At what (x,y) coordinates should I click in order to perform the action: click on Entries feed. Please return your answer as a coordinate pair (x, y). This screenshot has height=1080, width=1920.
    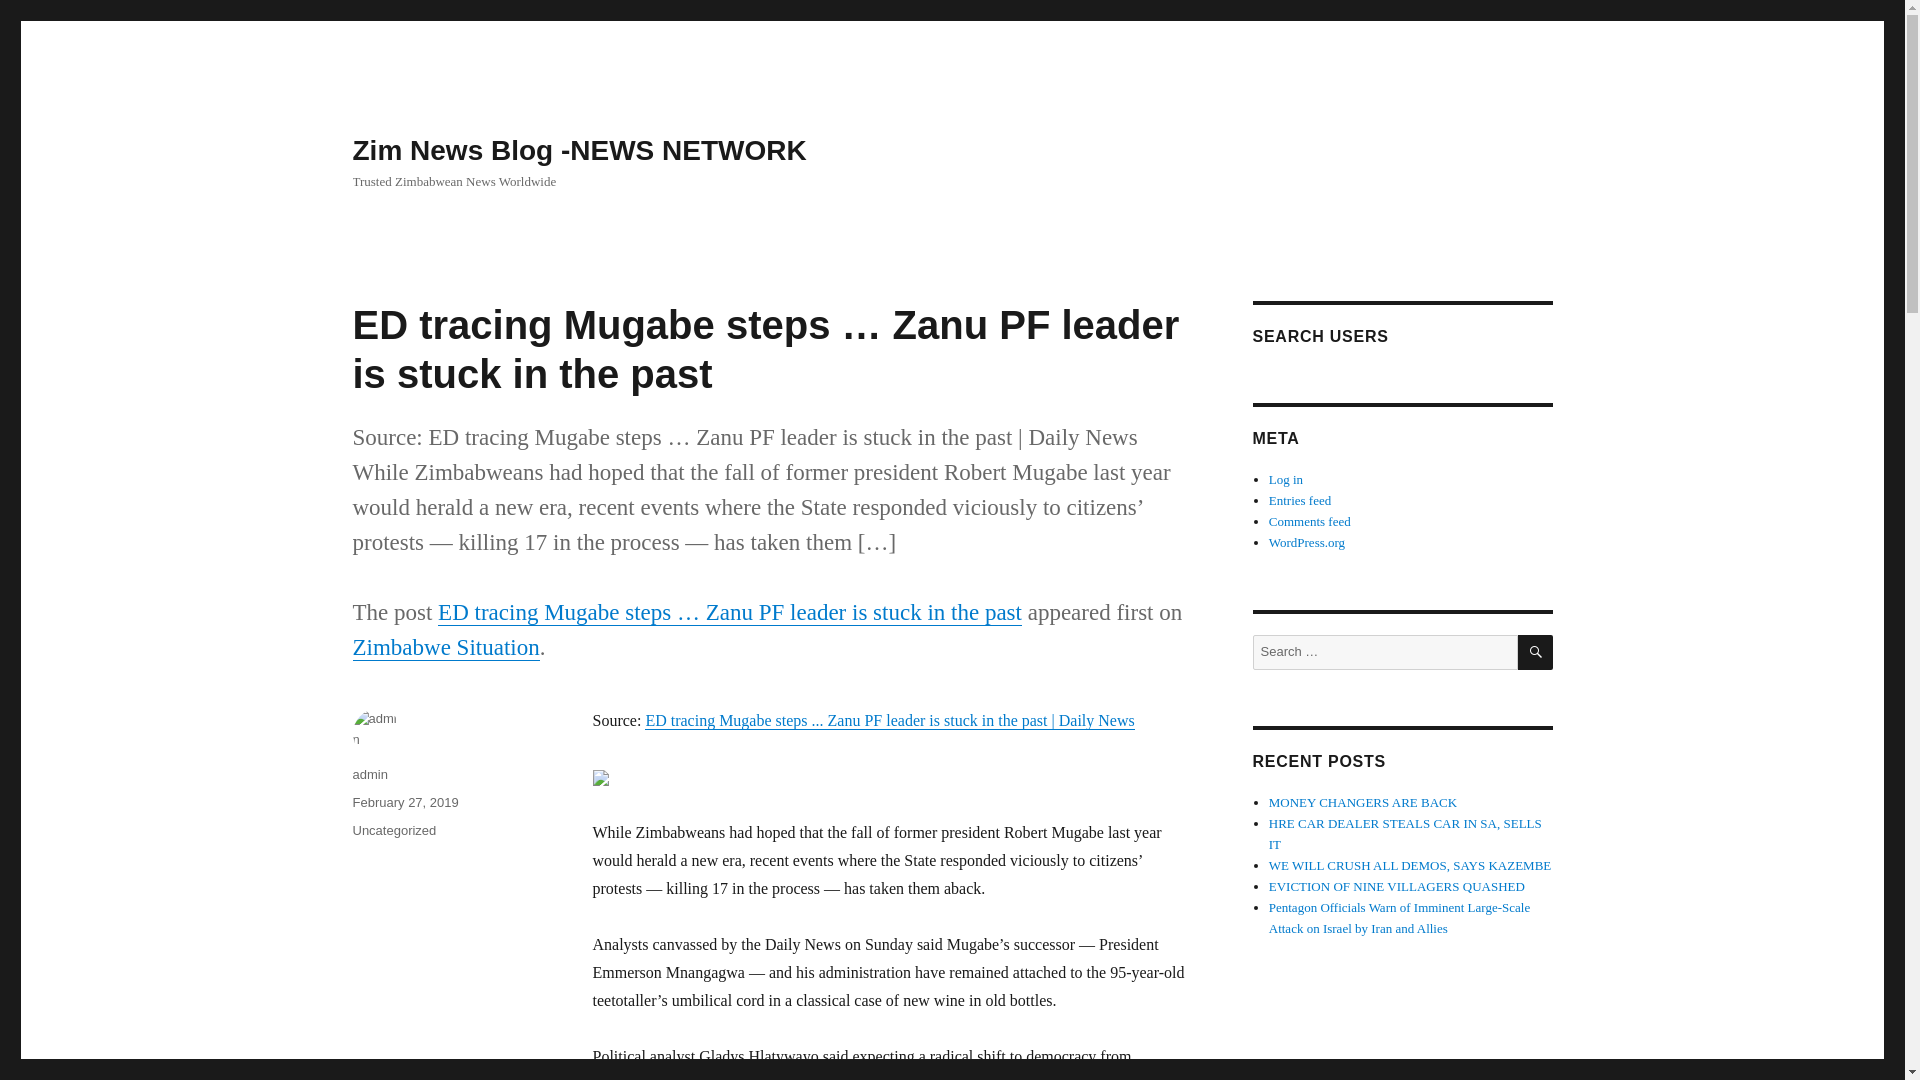
    Looking at the image, I should click on (1300, 500).